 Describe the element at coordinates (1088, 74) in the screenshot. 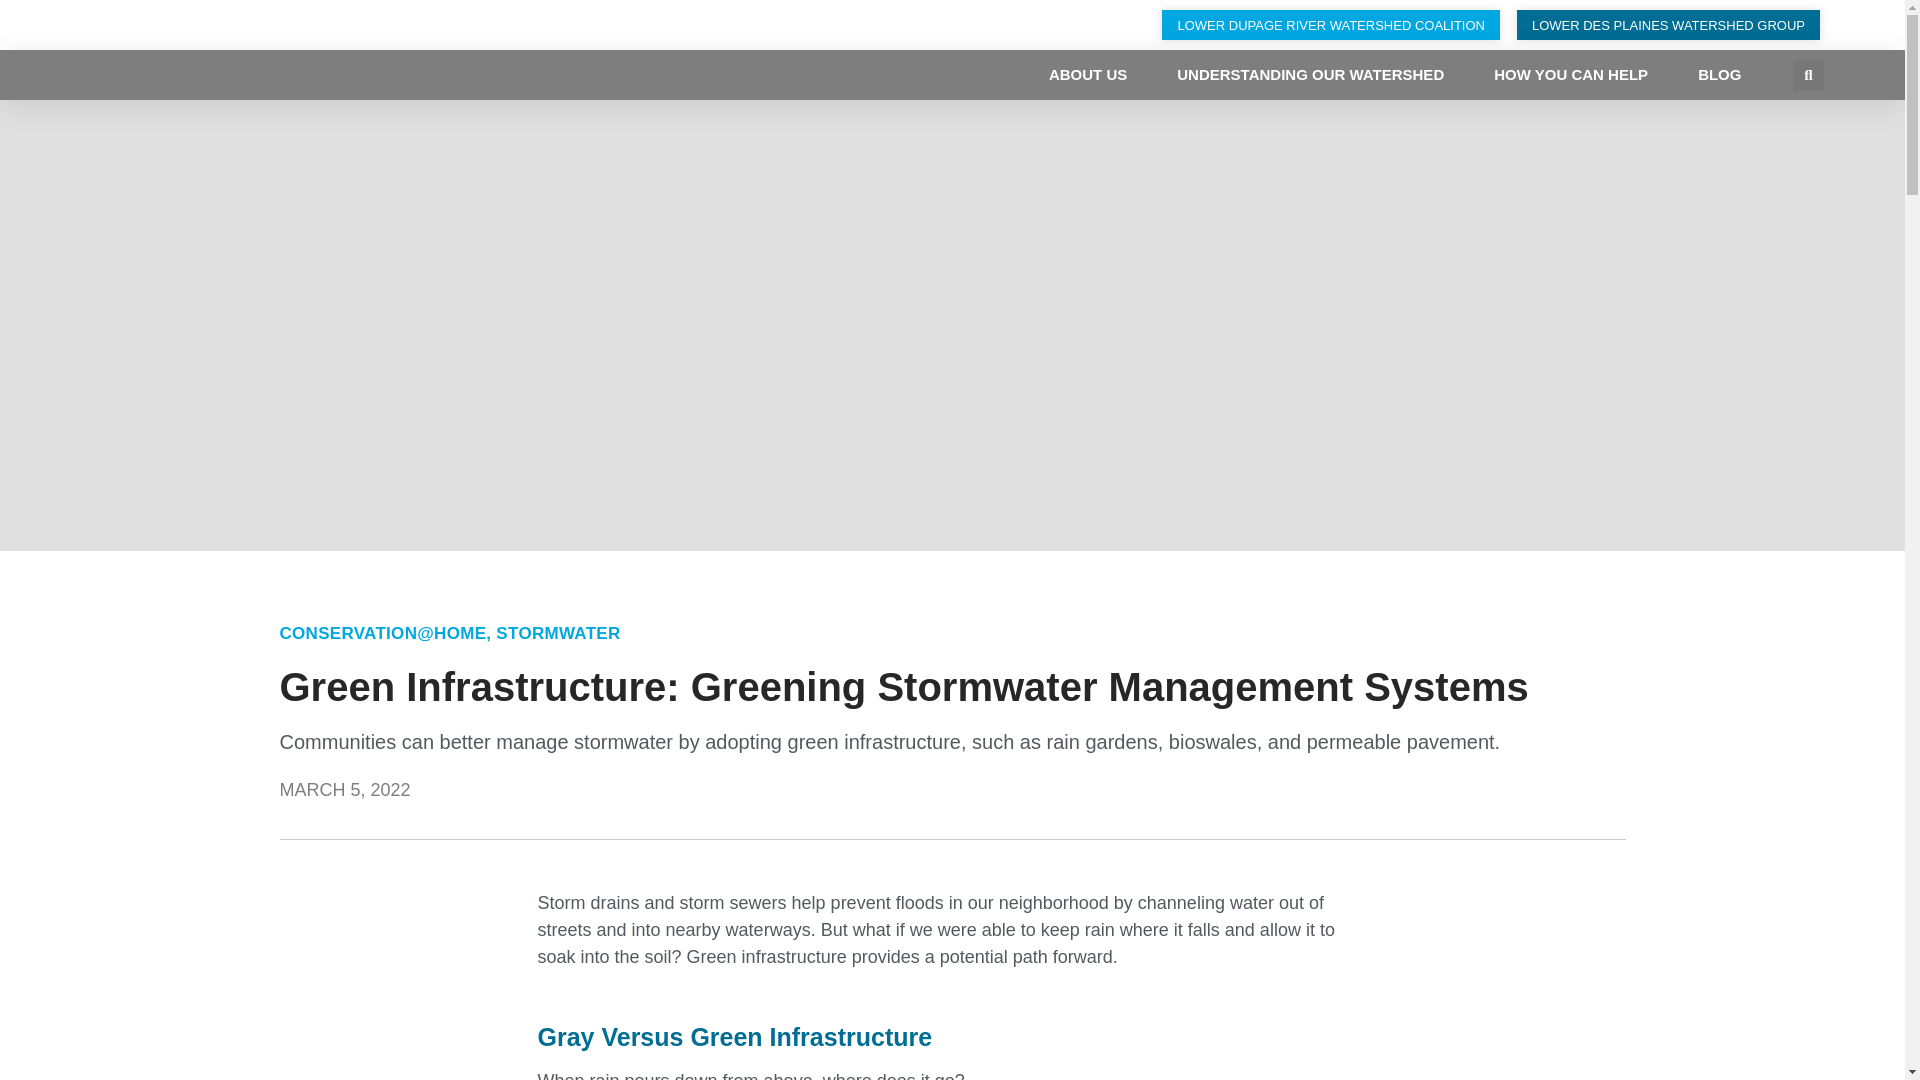

I see `ABOUT US` at that location.